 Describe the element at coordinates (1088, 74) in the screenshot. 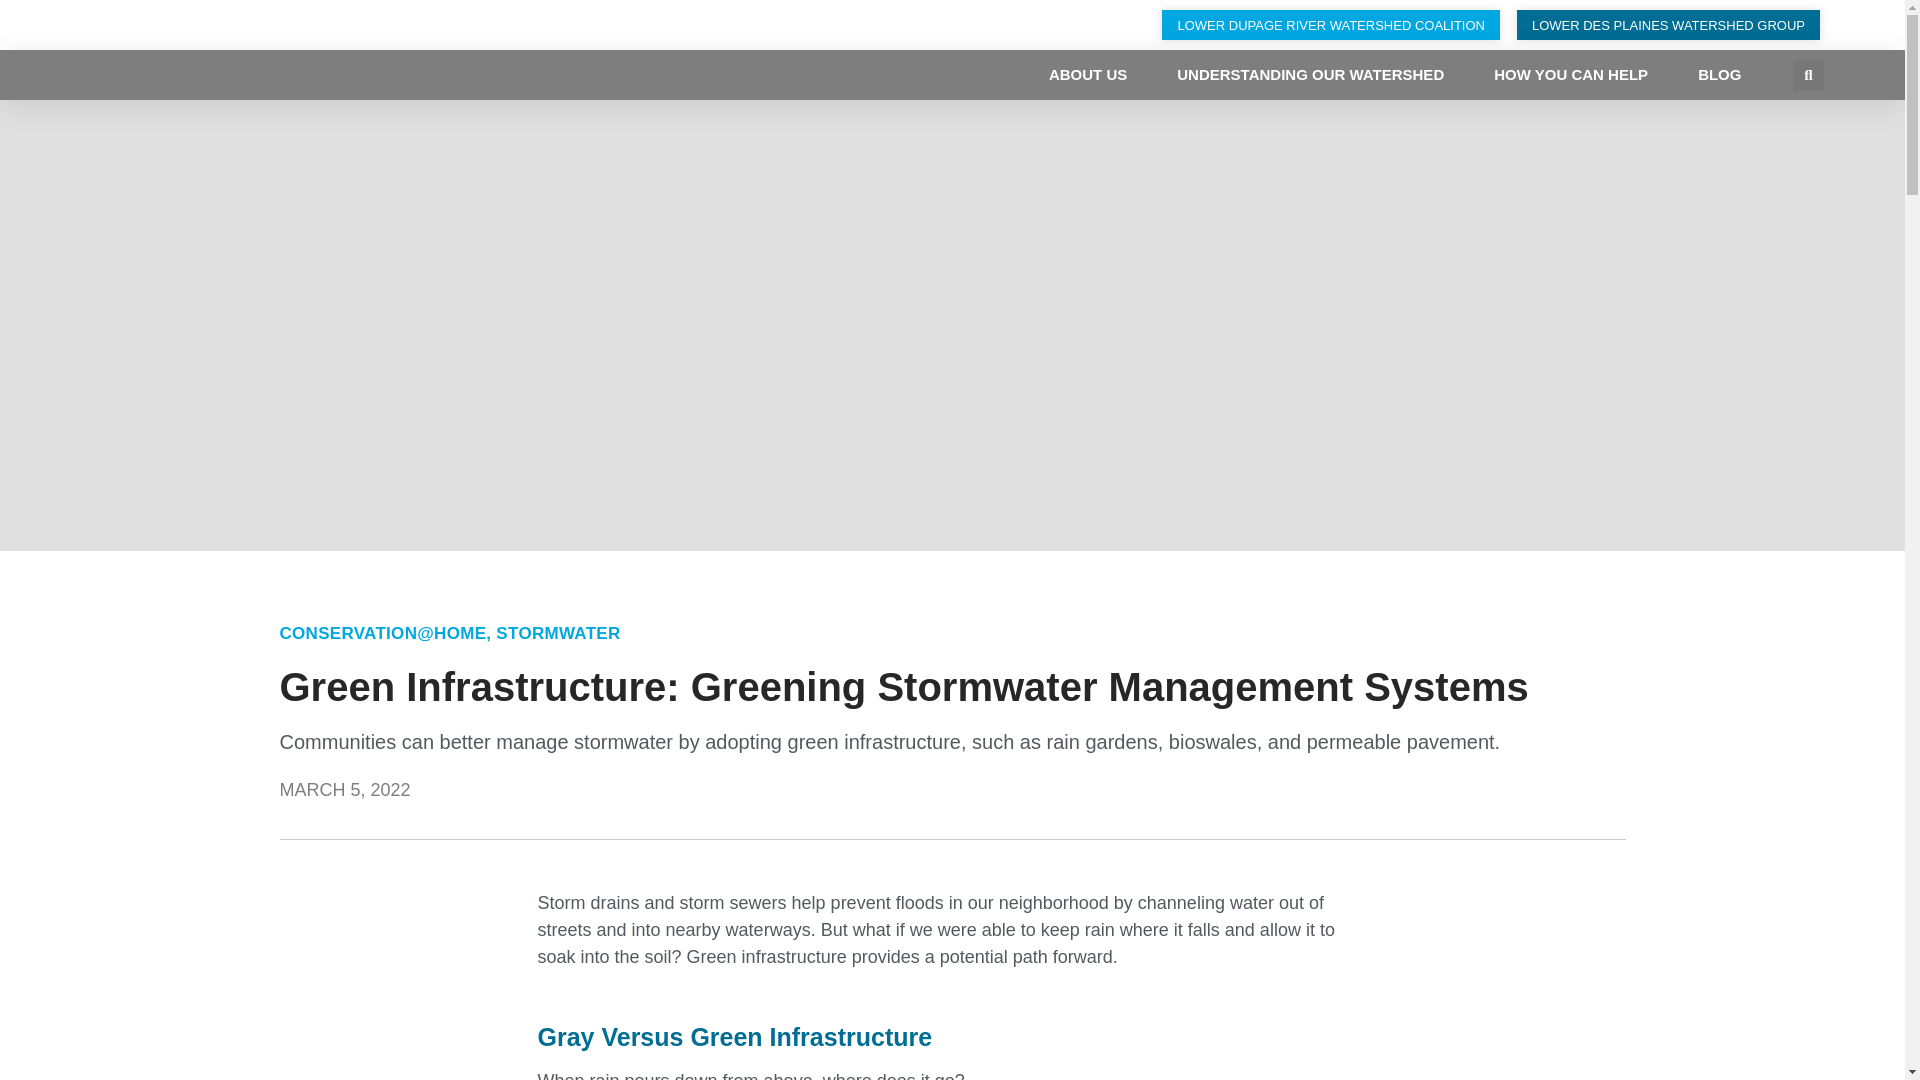

I see `ABOUT US` at that location.